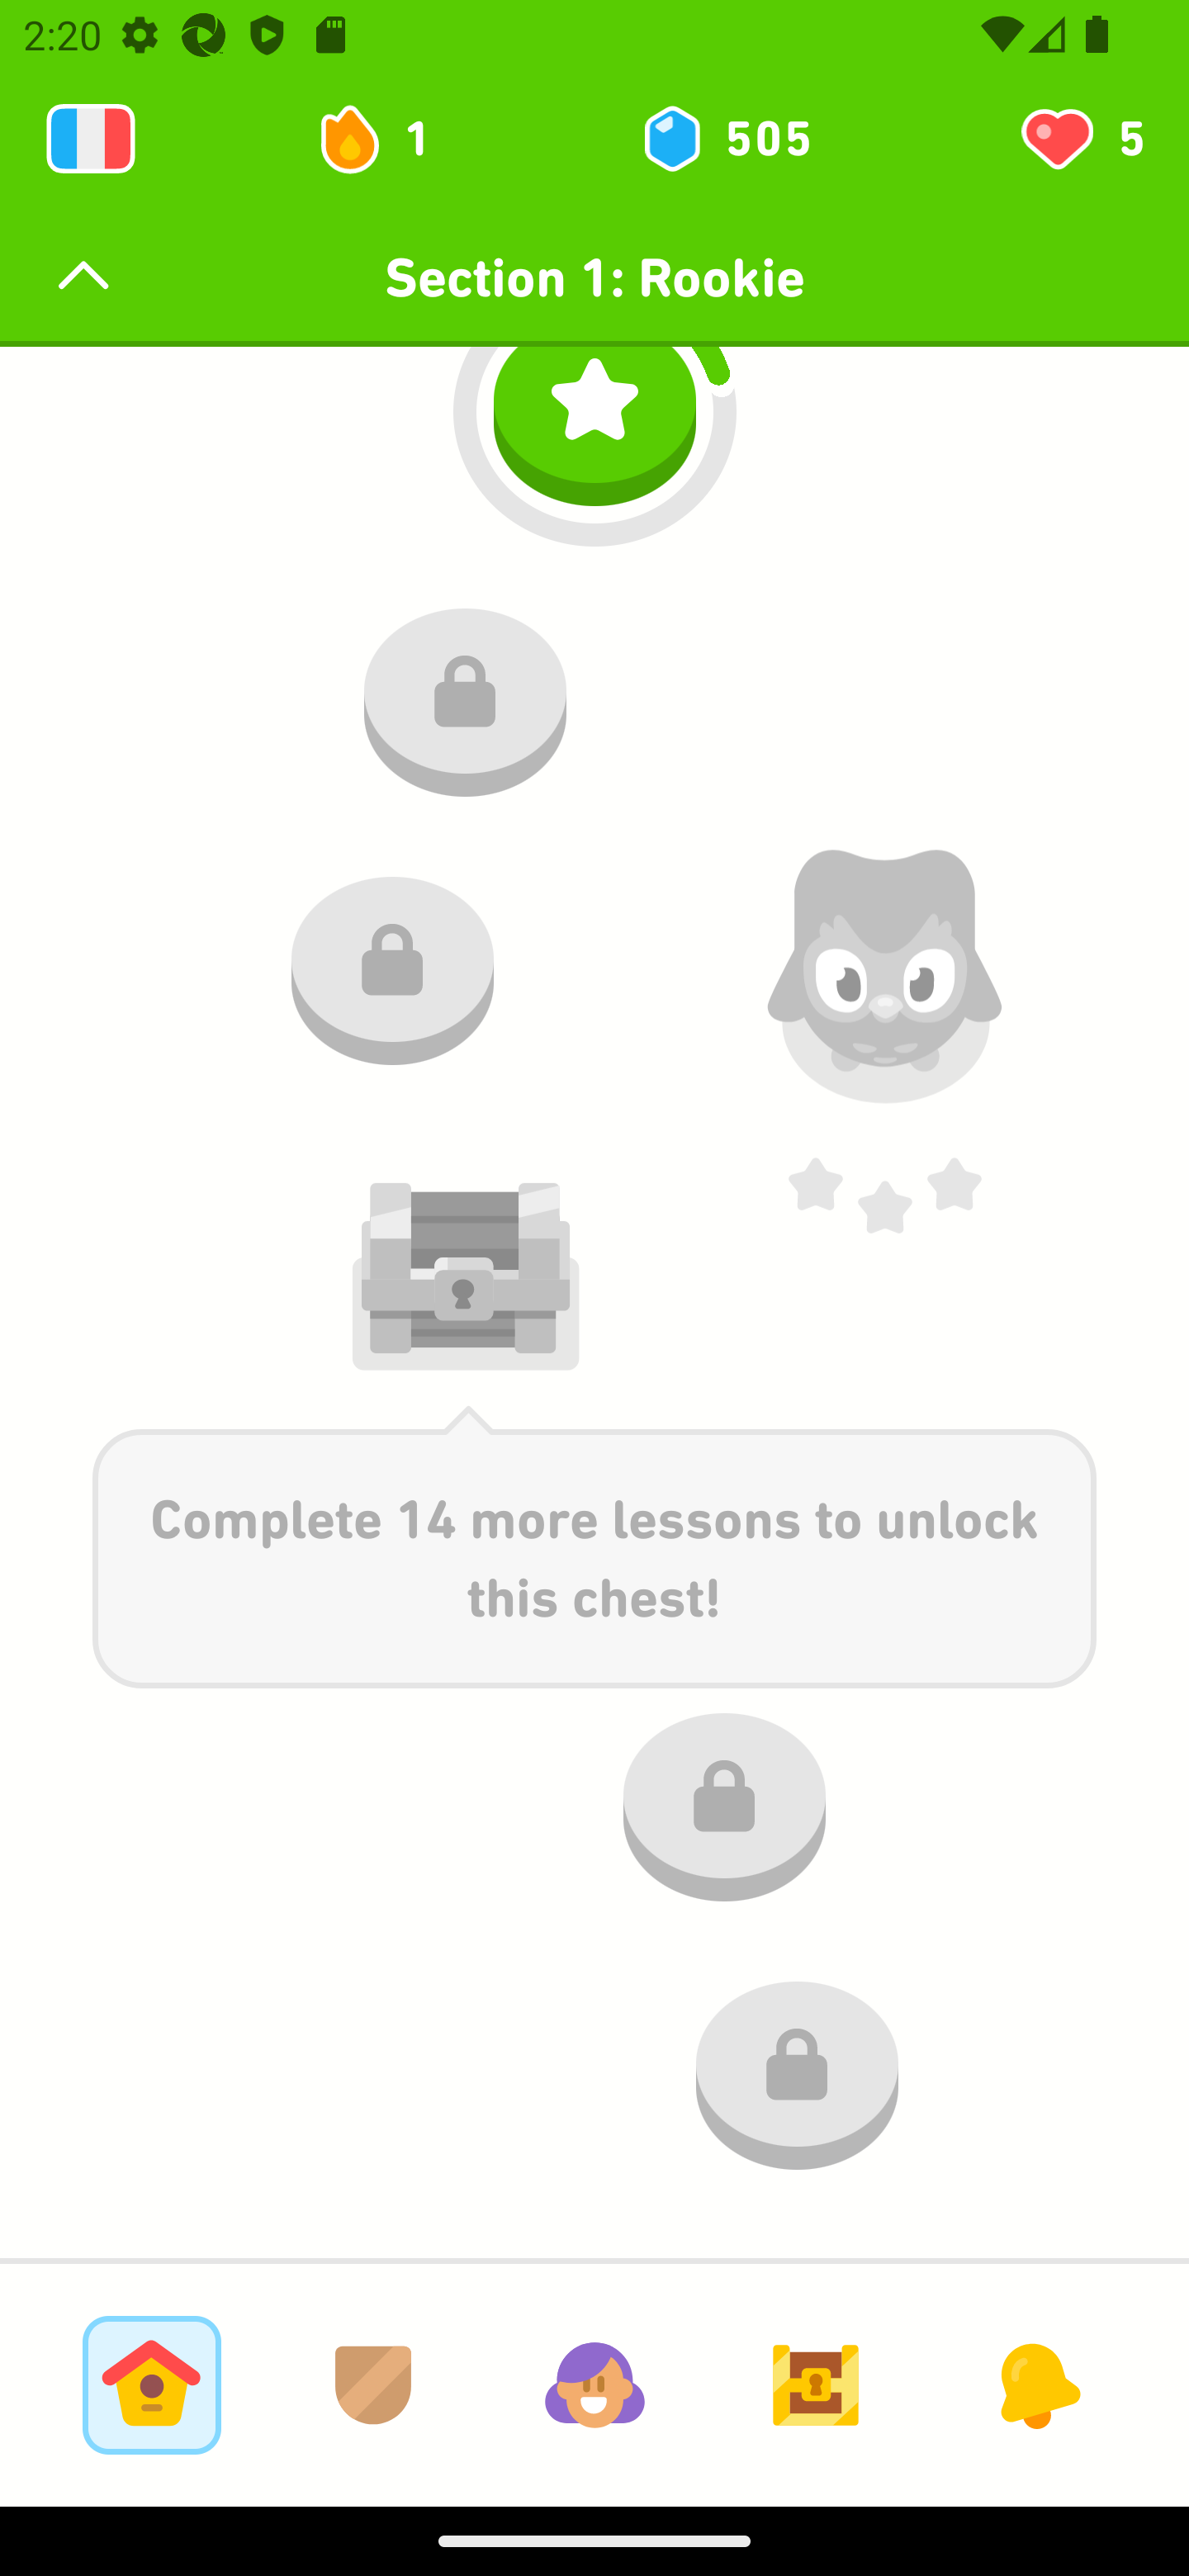 The height and width of the screenshot is (2576, 1189). Describe the element at coordinates (1037, 2384) in the screenshot. I see `News Tab` at that location.